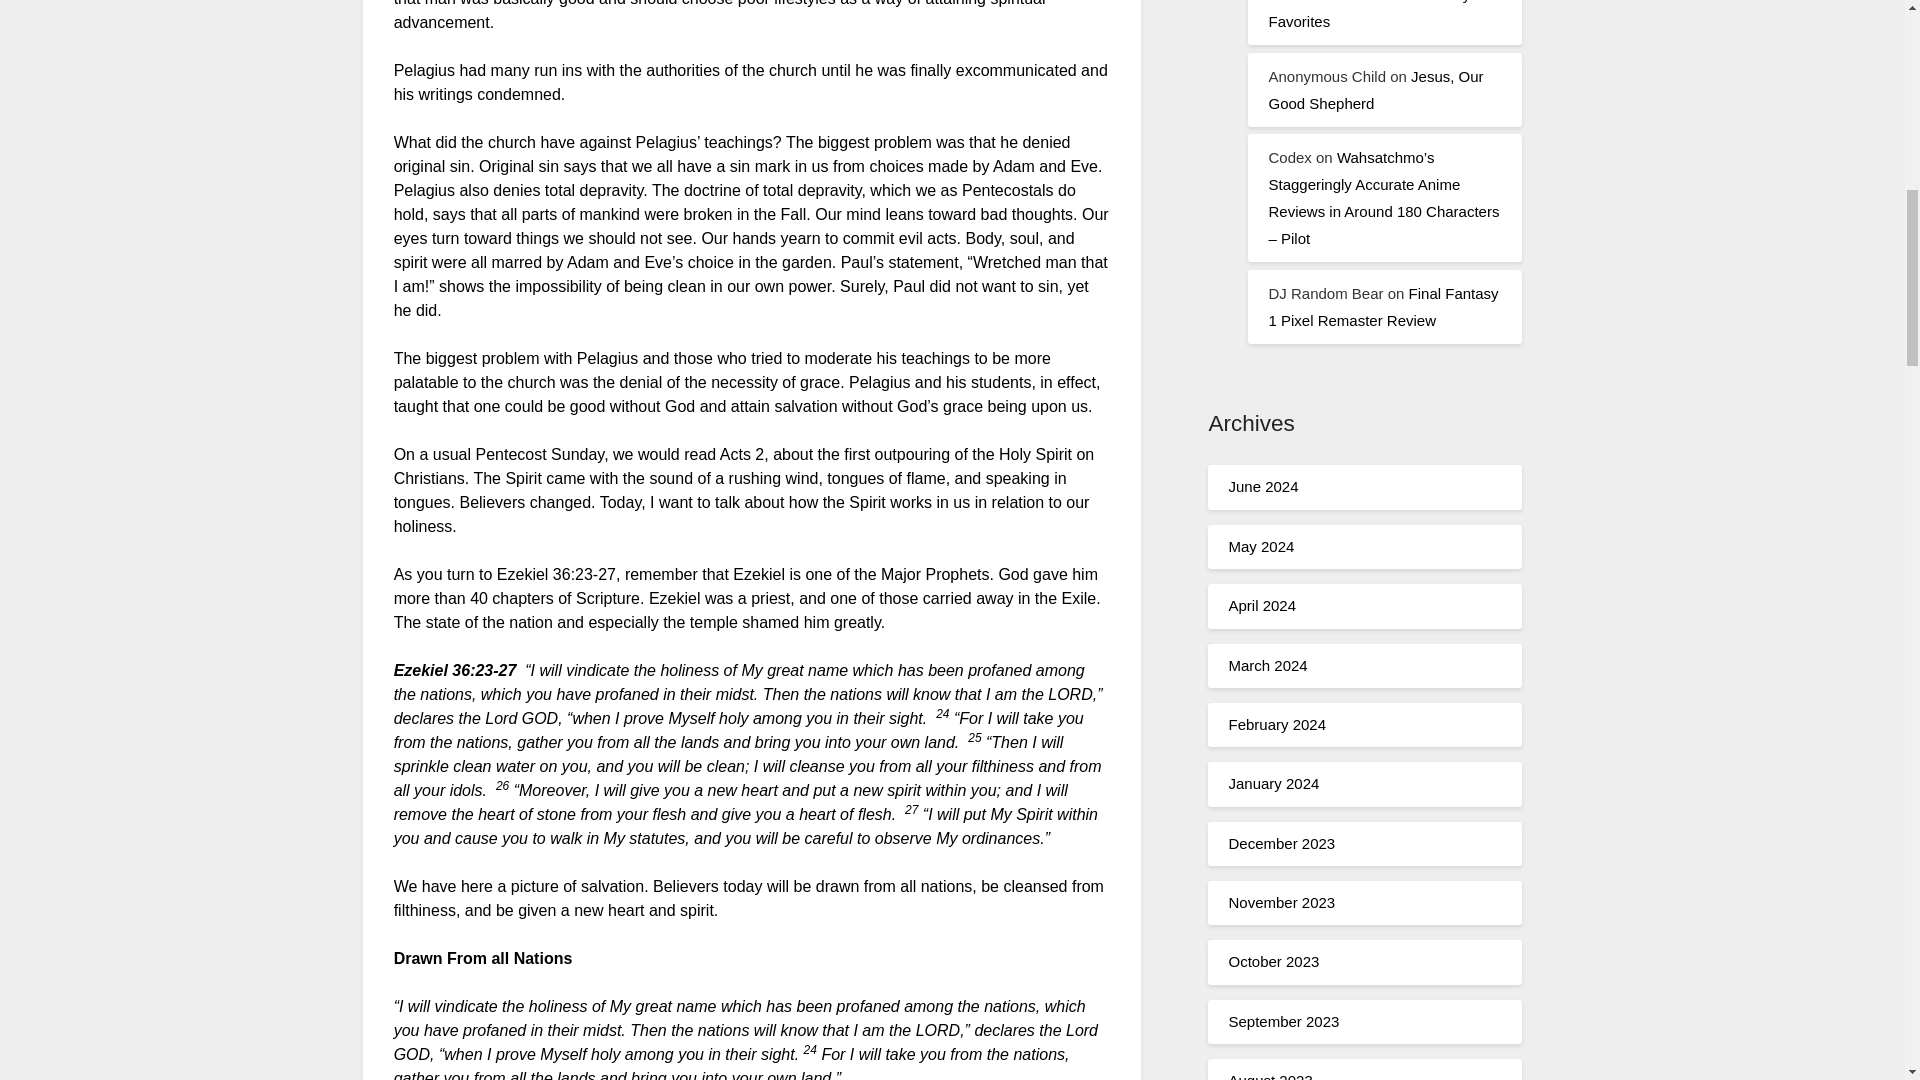 Image resolution: width=1920 pixels, height=1080 pixels. What do you see at coordinates (1281, 902) in the screenshot?
I see `November 2023` at bounding box center [1281, 902].